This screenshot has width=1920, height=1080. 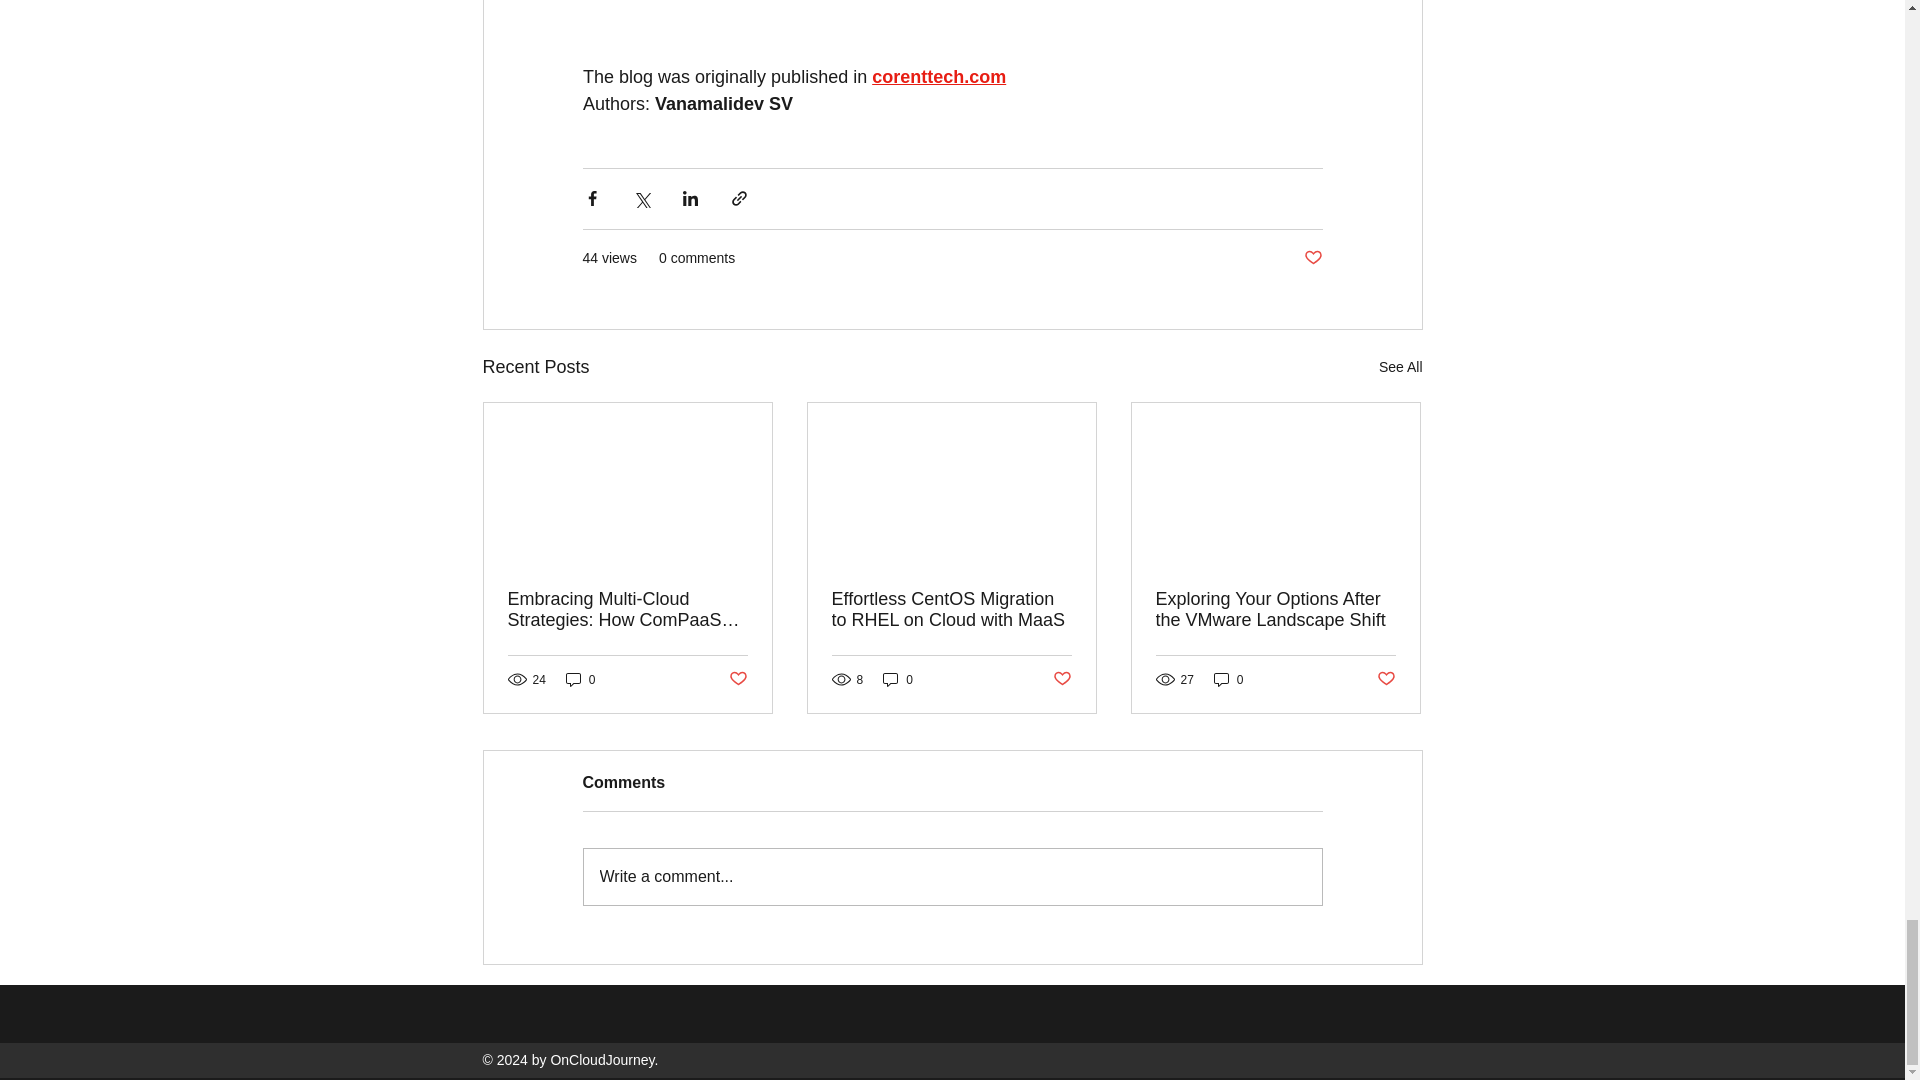 I want to click on corenttech.com, so click(x=938, y=76).